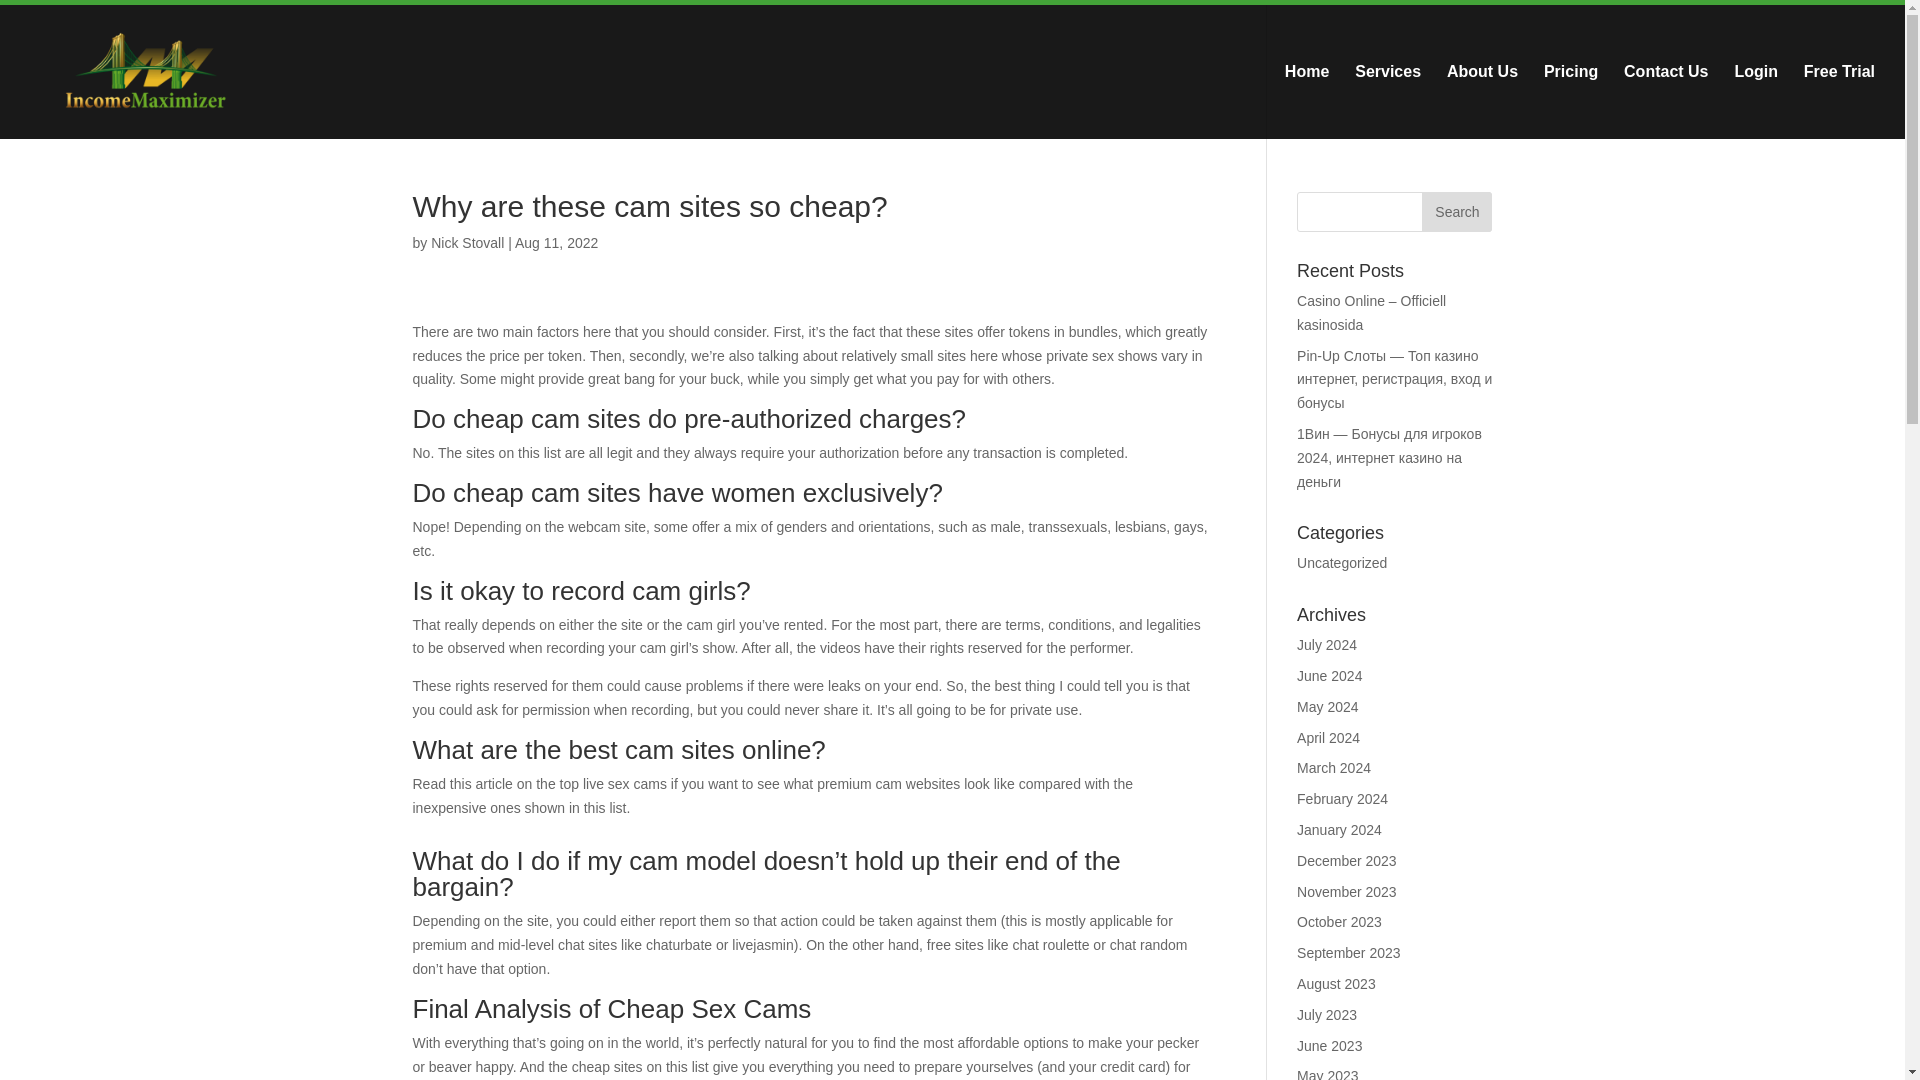  Describe the element at coordinates (1340, 830) in the screenshot. I see `January 2024` at that location.